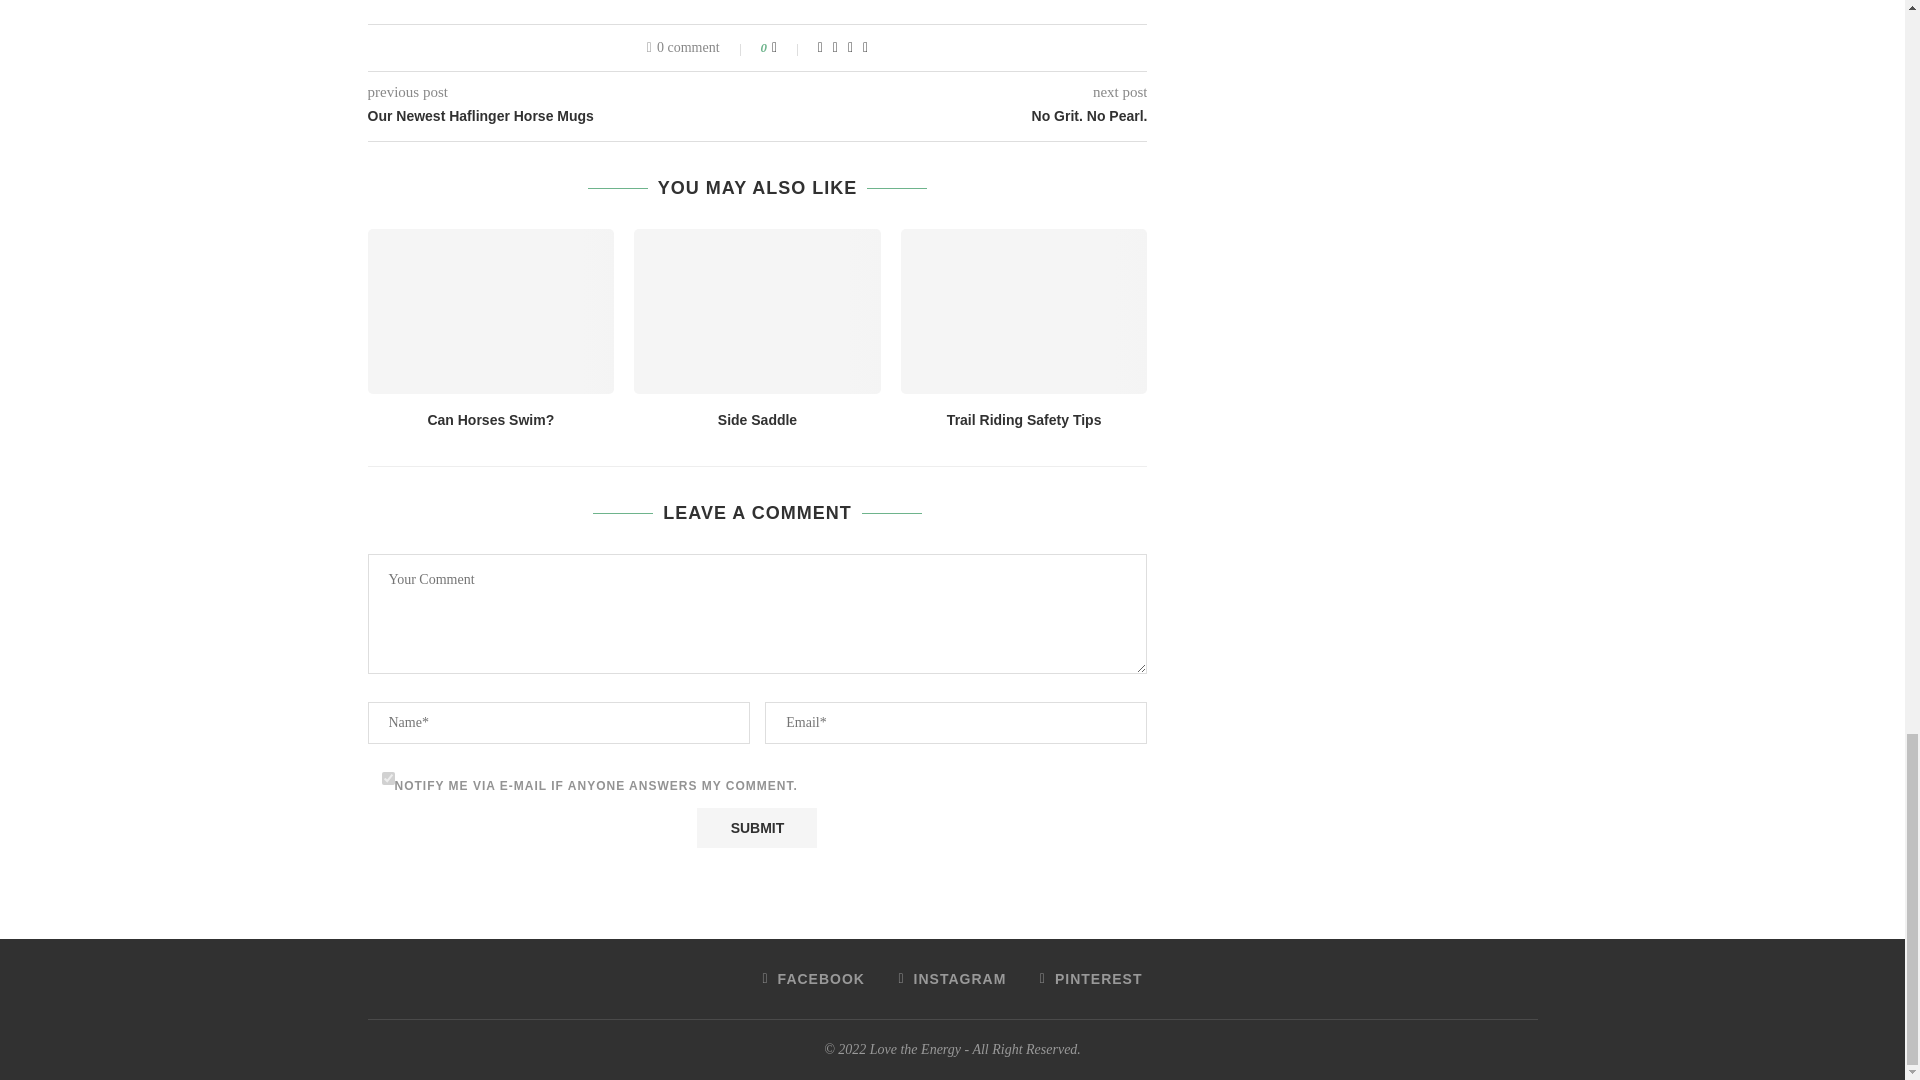 Image resolution: width=1920 pixels, height=1080 pixels. Describe the element at coordinates (563, 116) in the screenshot. I see `Our Newest Haflinger Horse Mugs` at that location.